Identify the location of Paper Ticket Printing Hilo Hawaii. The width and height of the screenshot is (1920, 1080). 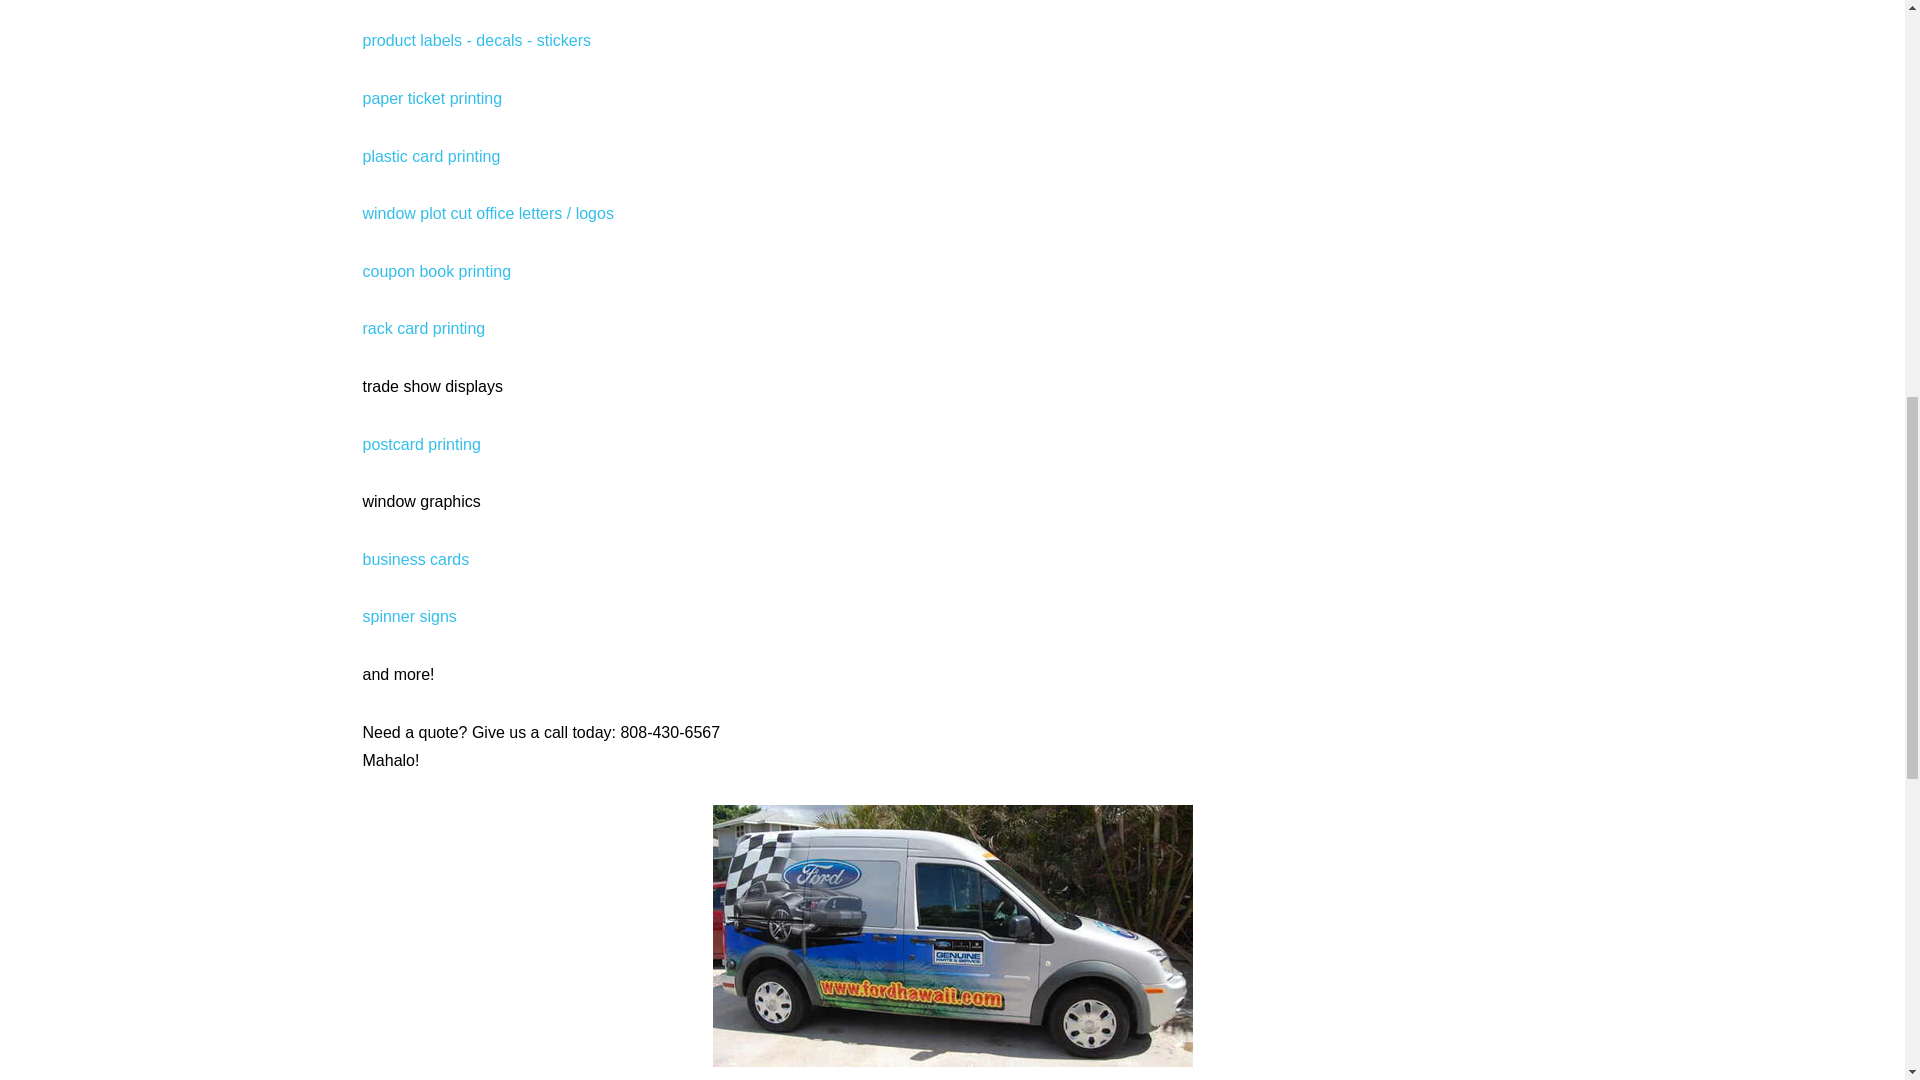
(432, 98).